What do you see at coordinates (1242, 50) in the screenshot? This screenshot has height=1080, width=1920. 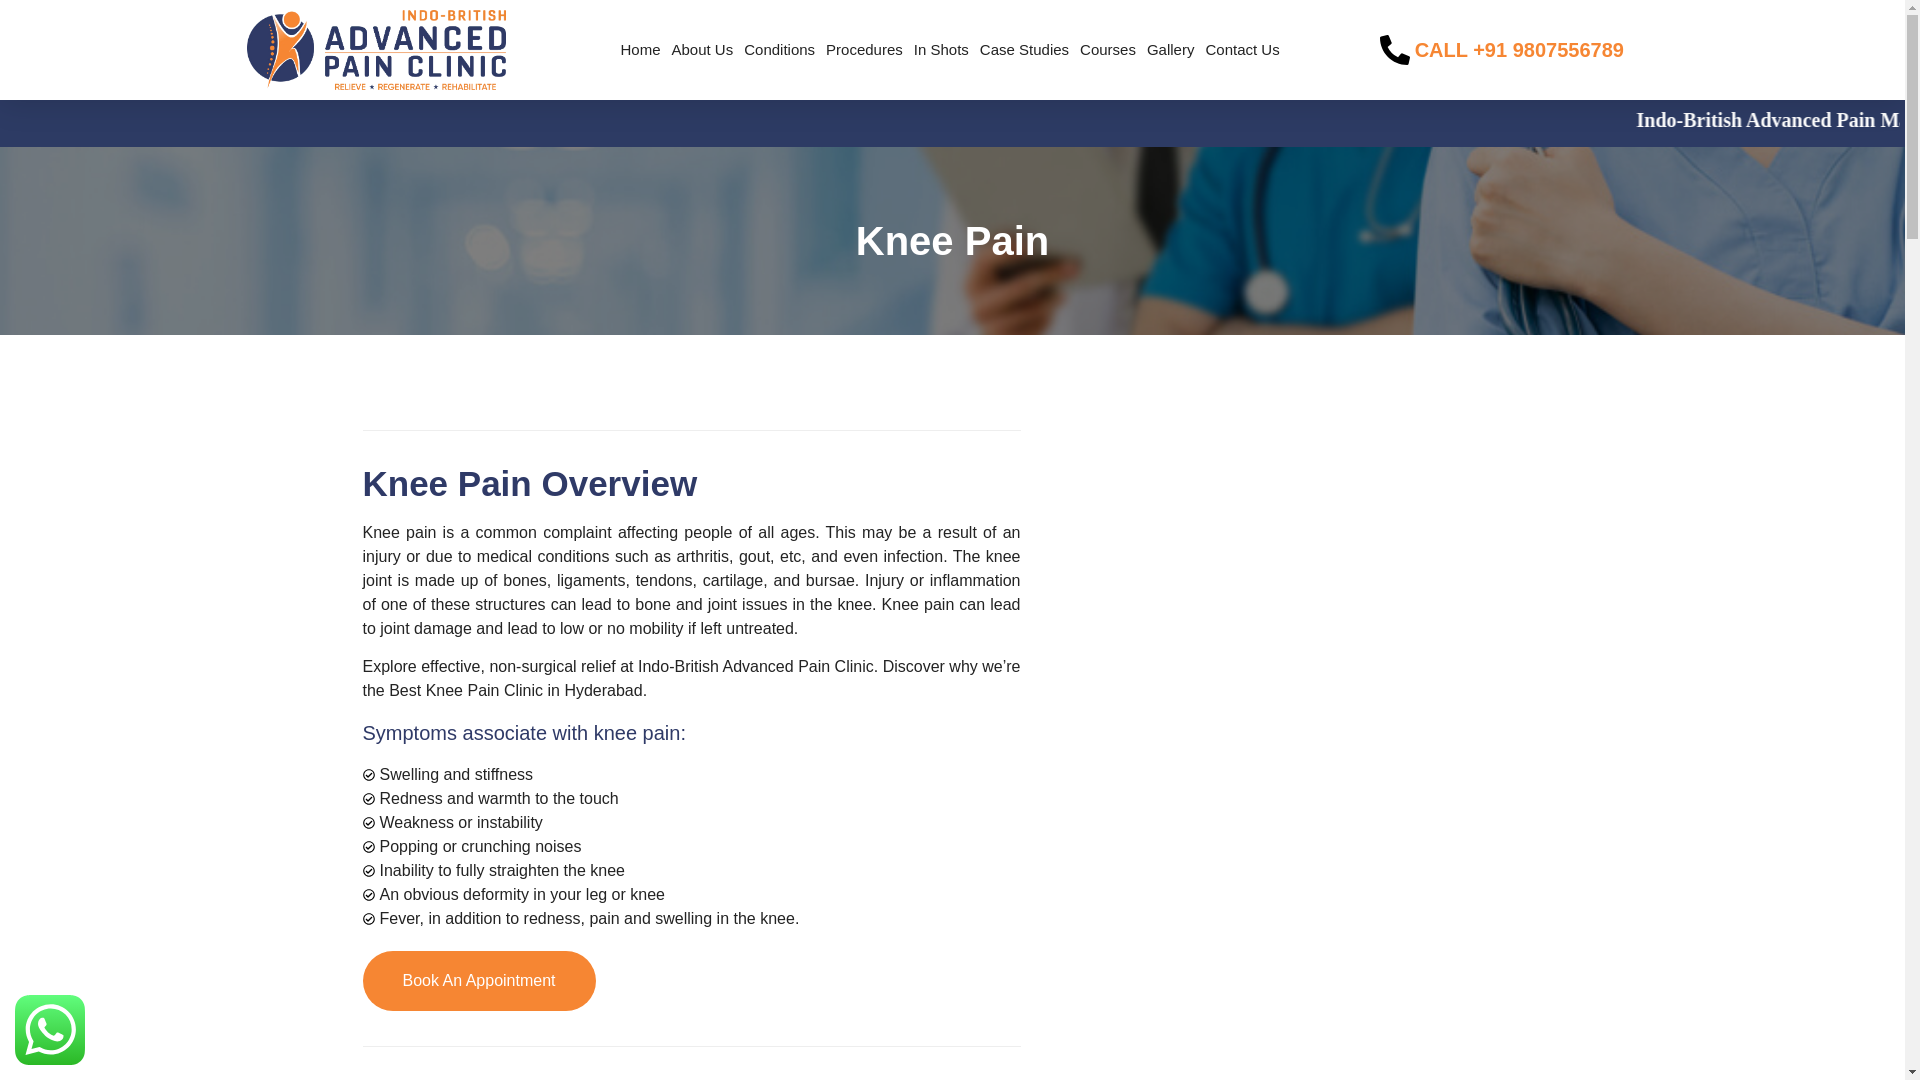 I see `Contact Us` at bounding box center [1242, 50].